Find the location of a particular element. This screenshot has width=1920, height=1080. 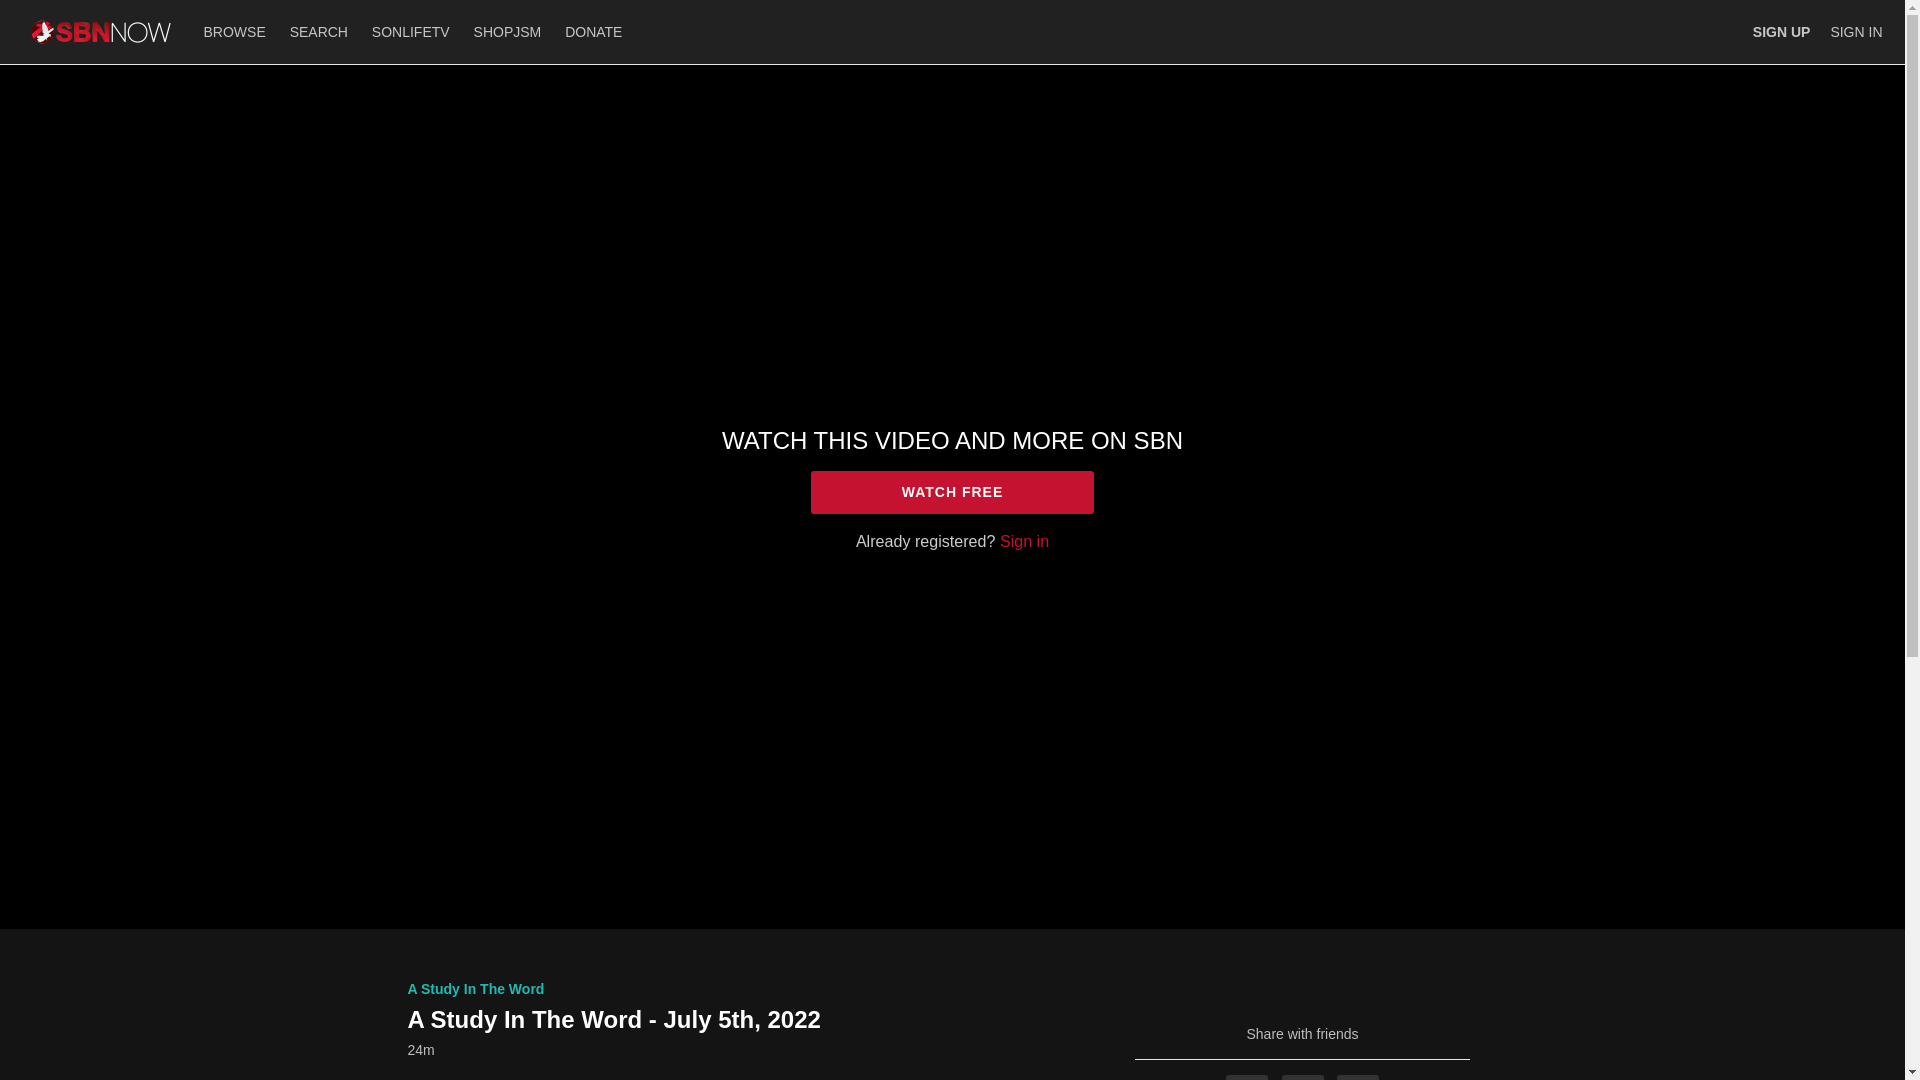

SEARCH is located at coordinates (321, 31).